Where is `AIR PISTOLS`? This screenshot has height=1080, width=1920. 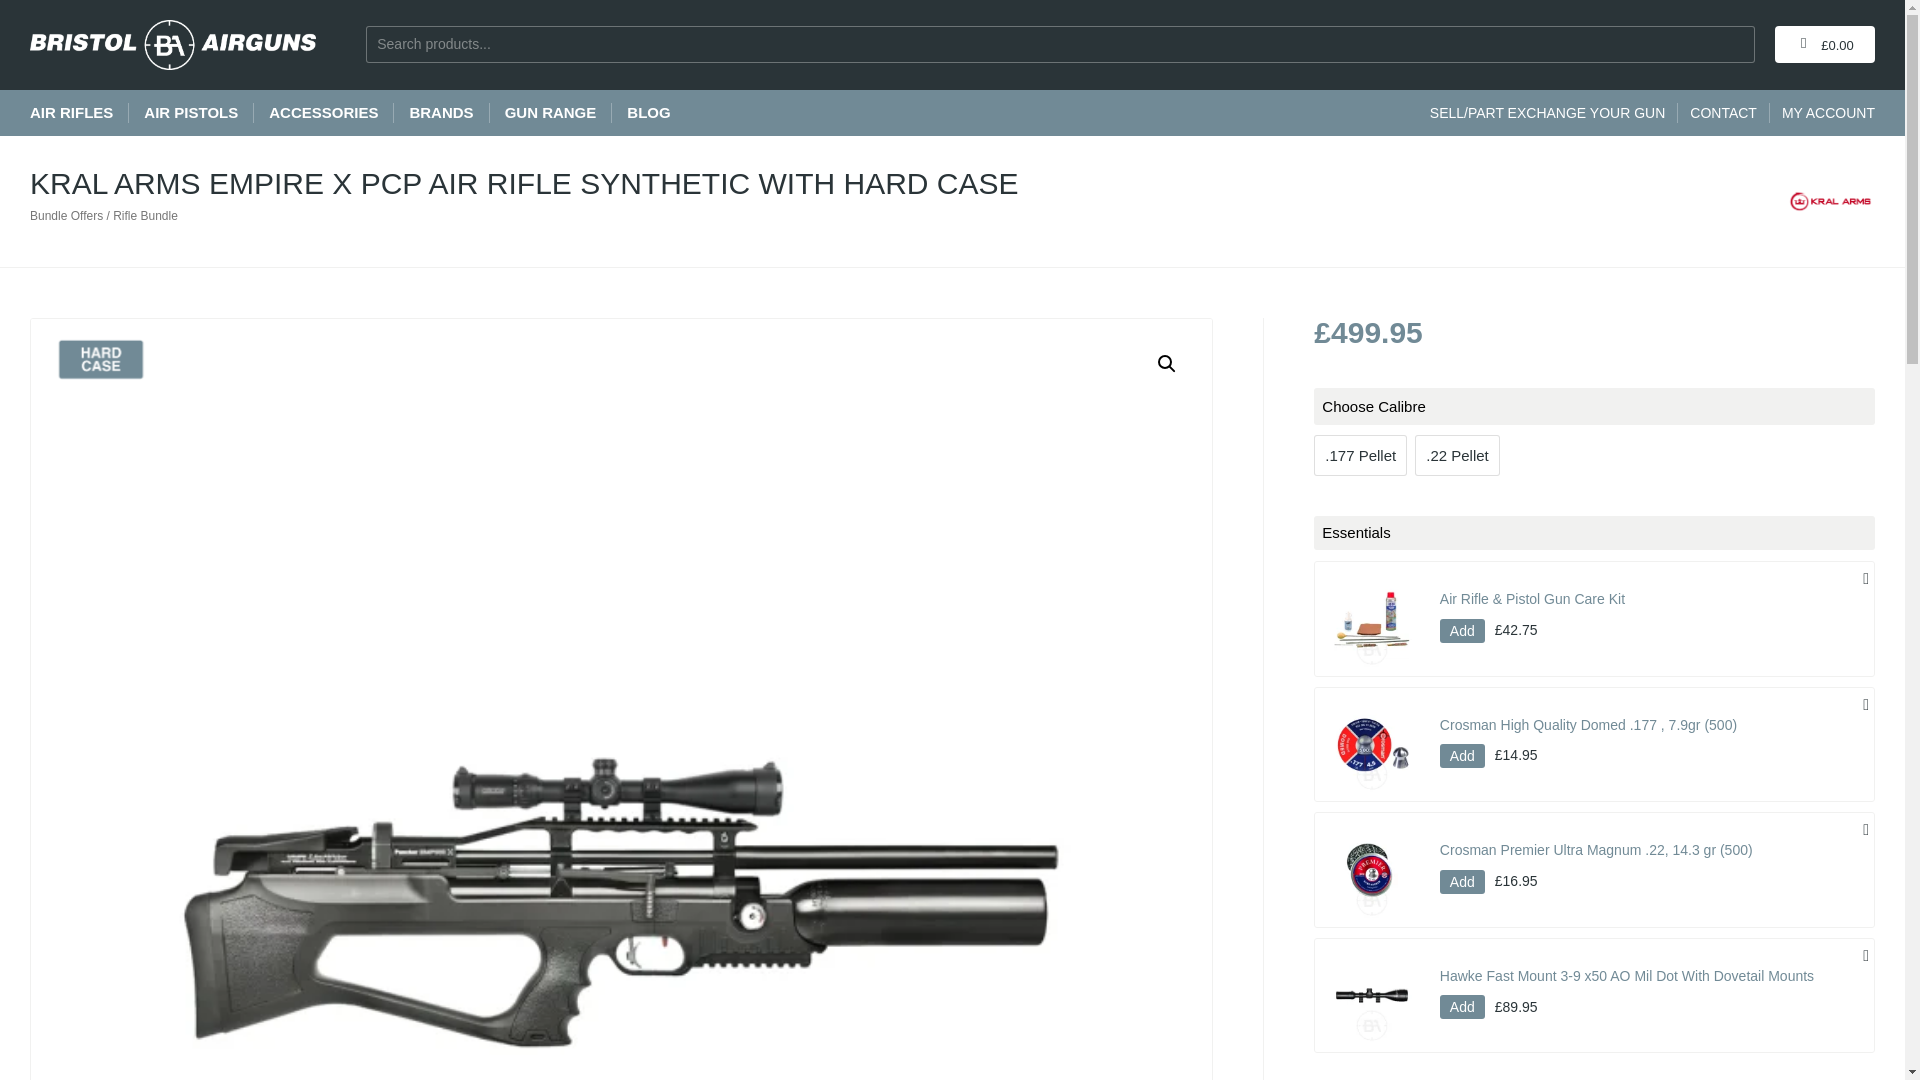
AIR PISTOLS is located at coordinates (191, 112).